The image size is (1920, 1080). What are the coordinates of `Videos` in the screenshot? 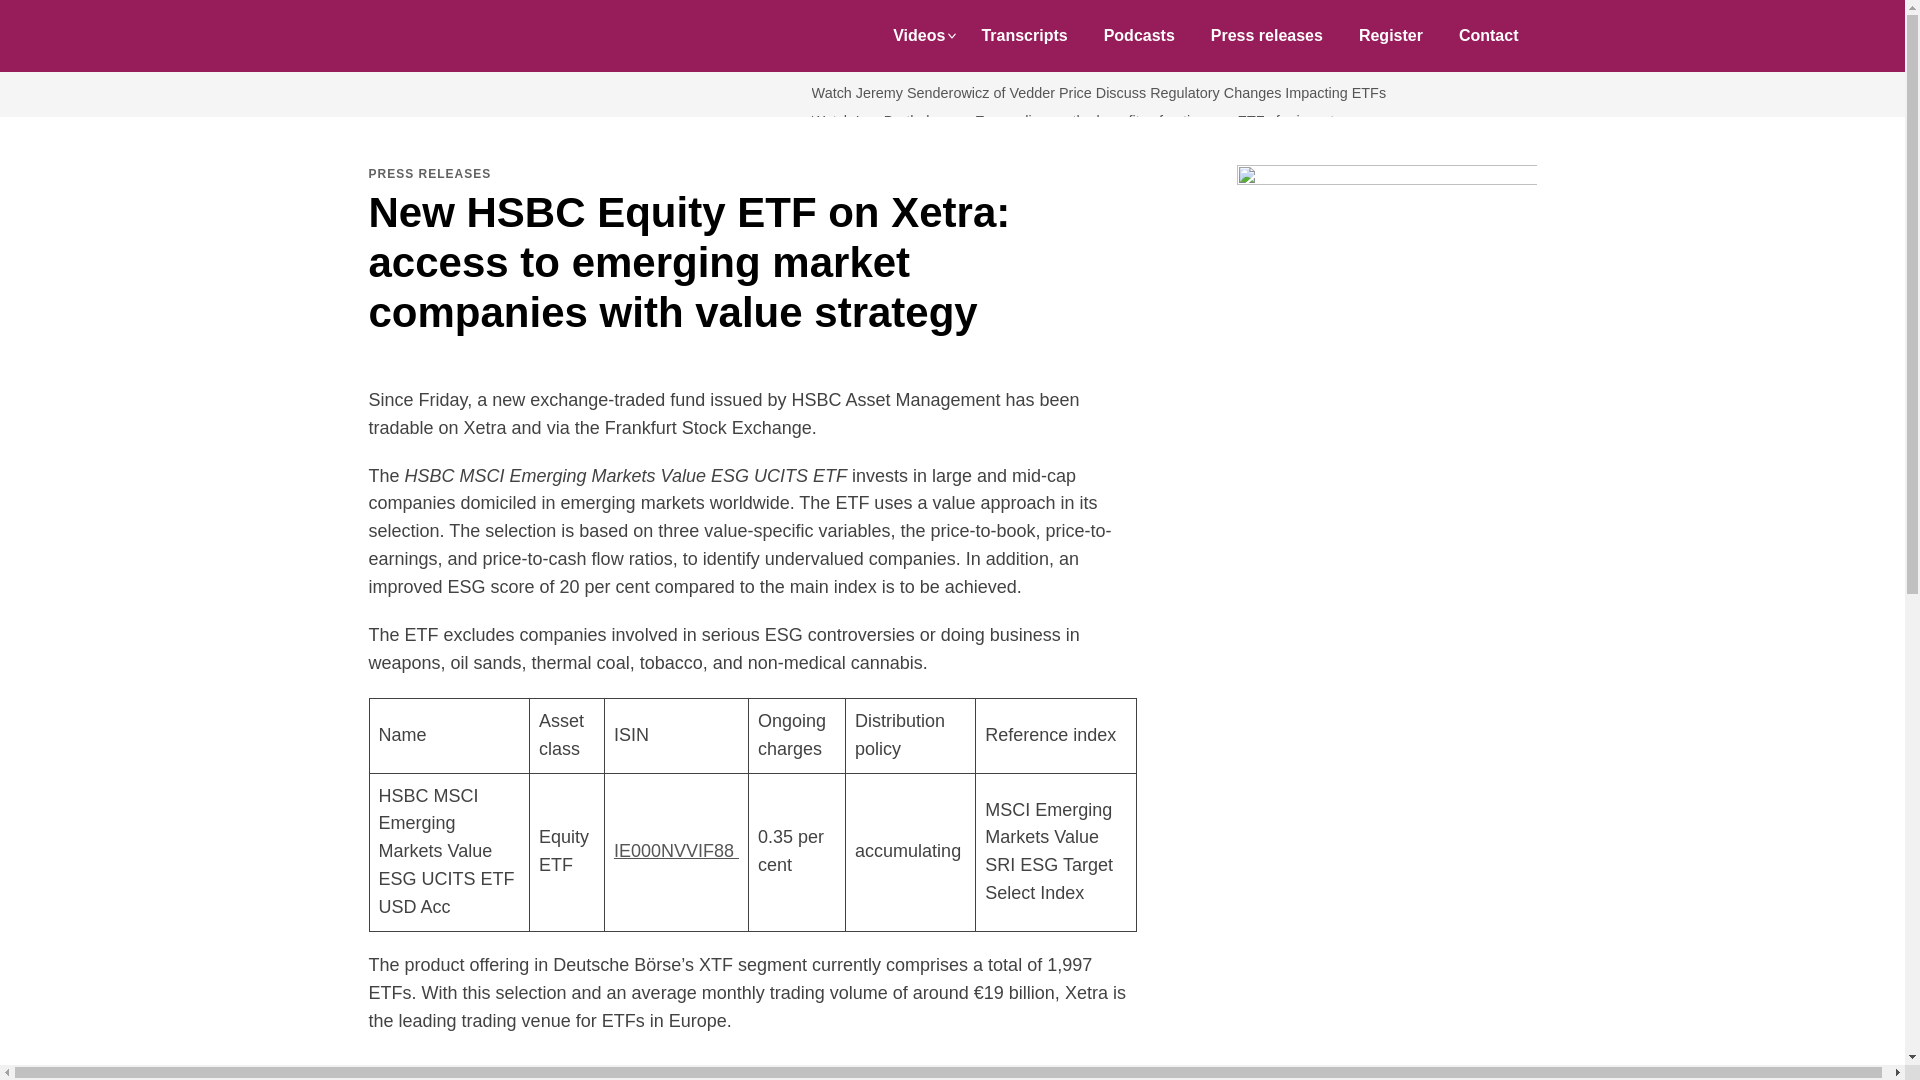 It's located at (919, 36).